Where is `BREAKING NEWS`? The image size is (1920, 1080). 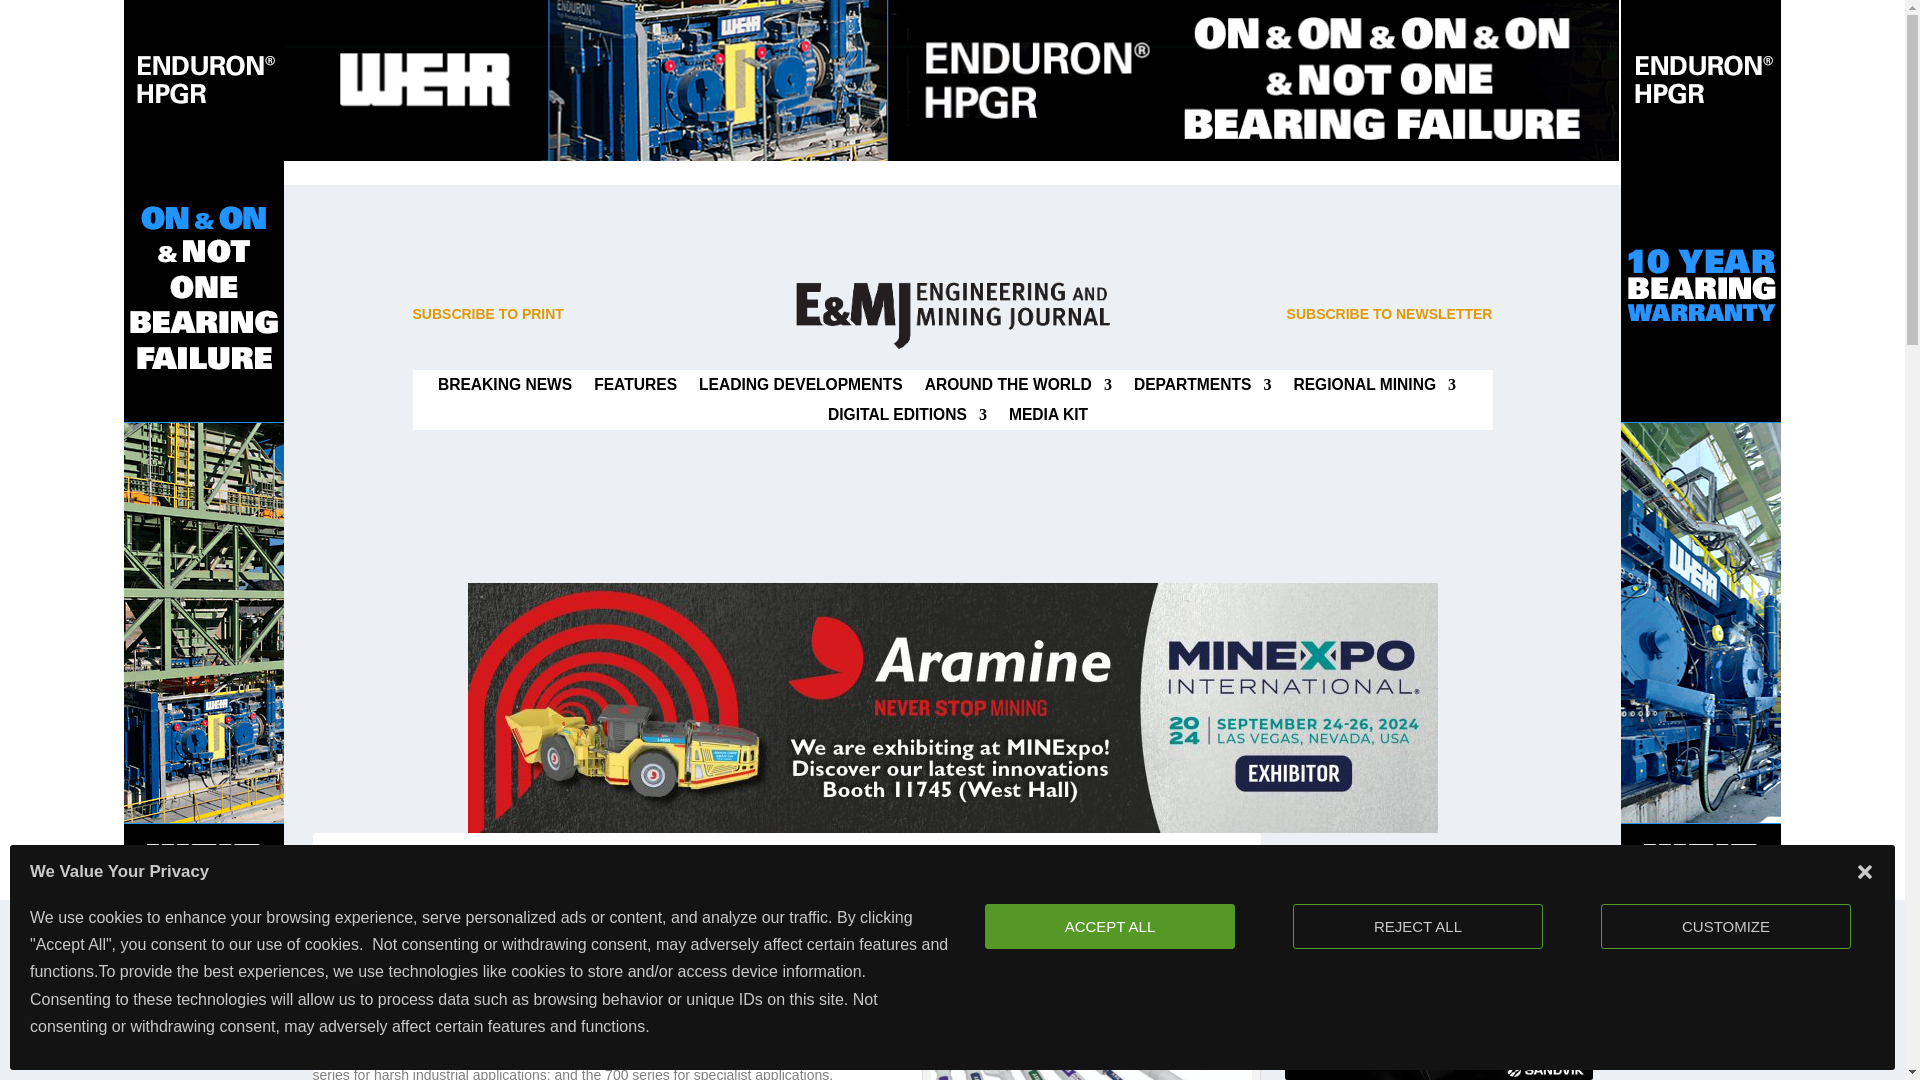
BREAKING NEWS is located at coordinates (504, 388).